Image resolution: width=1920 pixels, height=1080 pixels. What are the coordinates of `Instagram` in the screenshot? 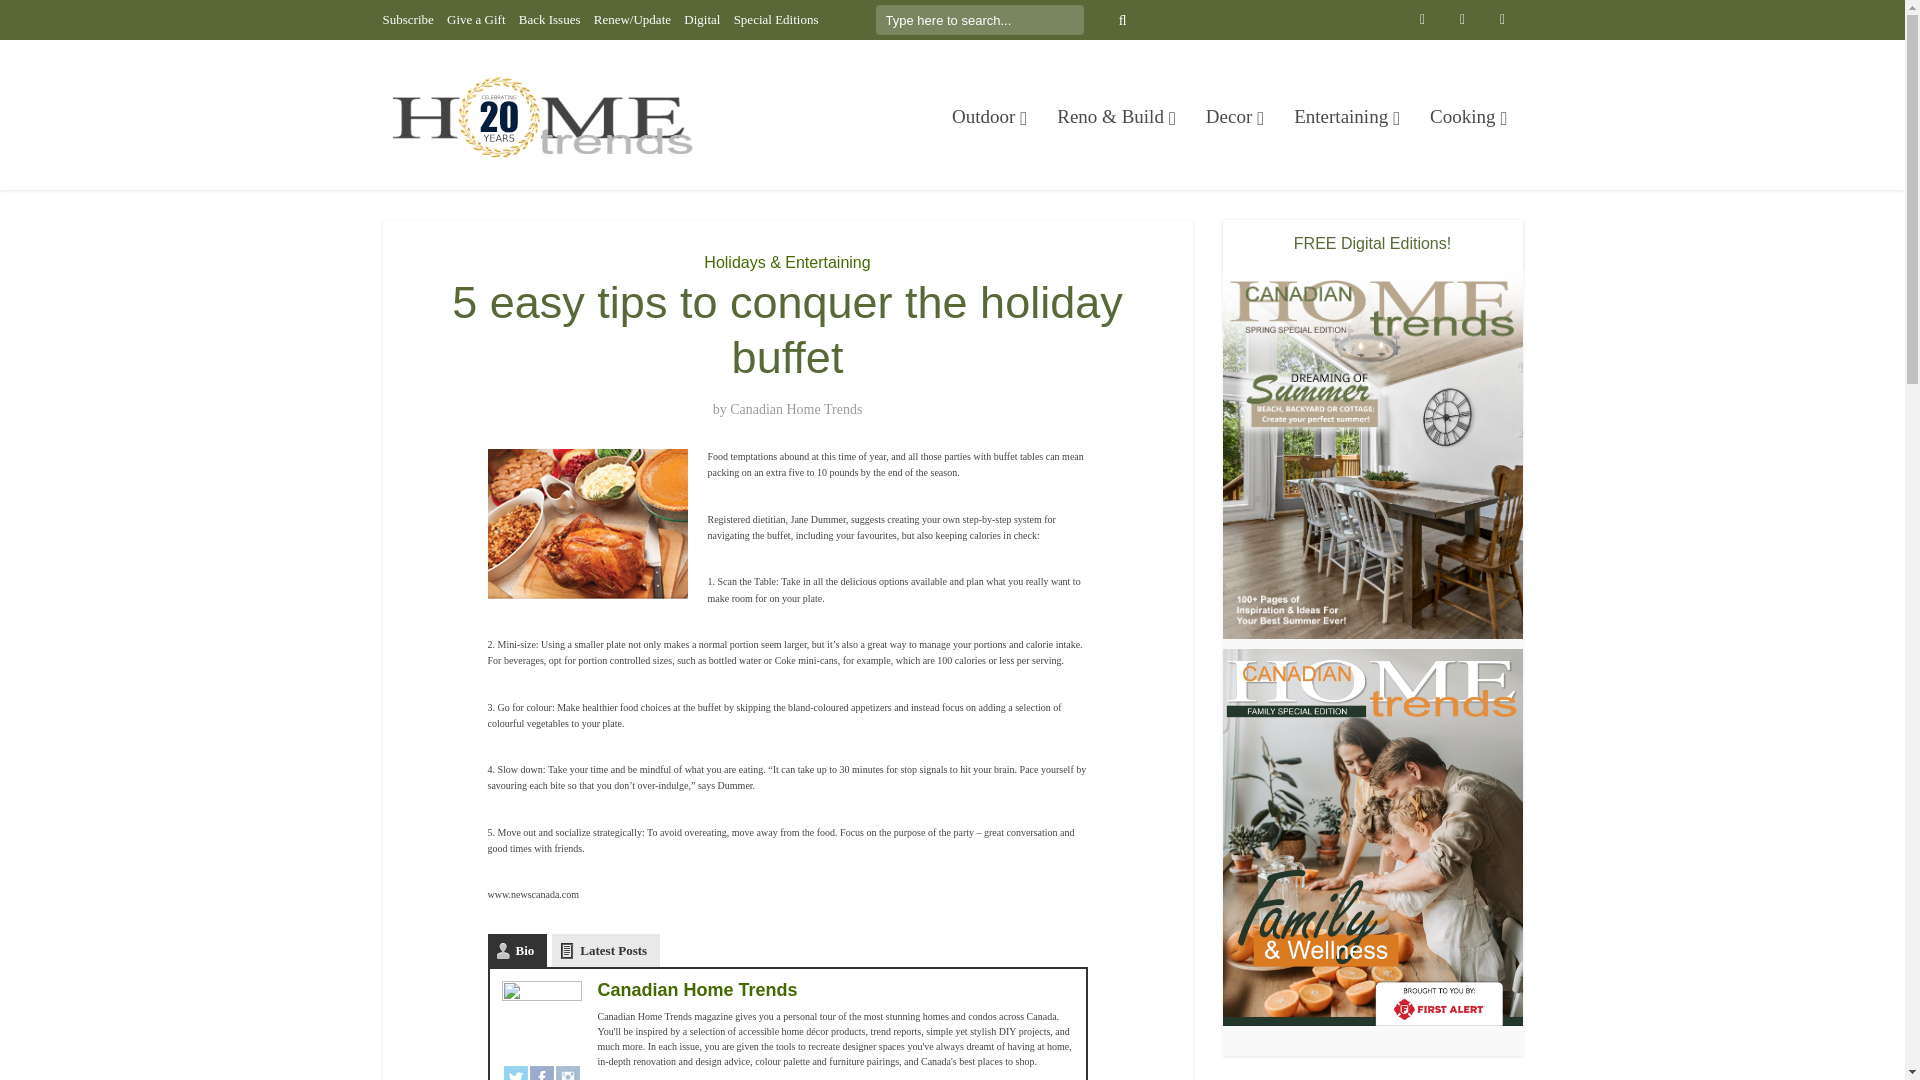 It's located at (568, 1072).